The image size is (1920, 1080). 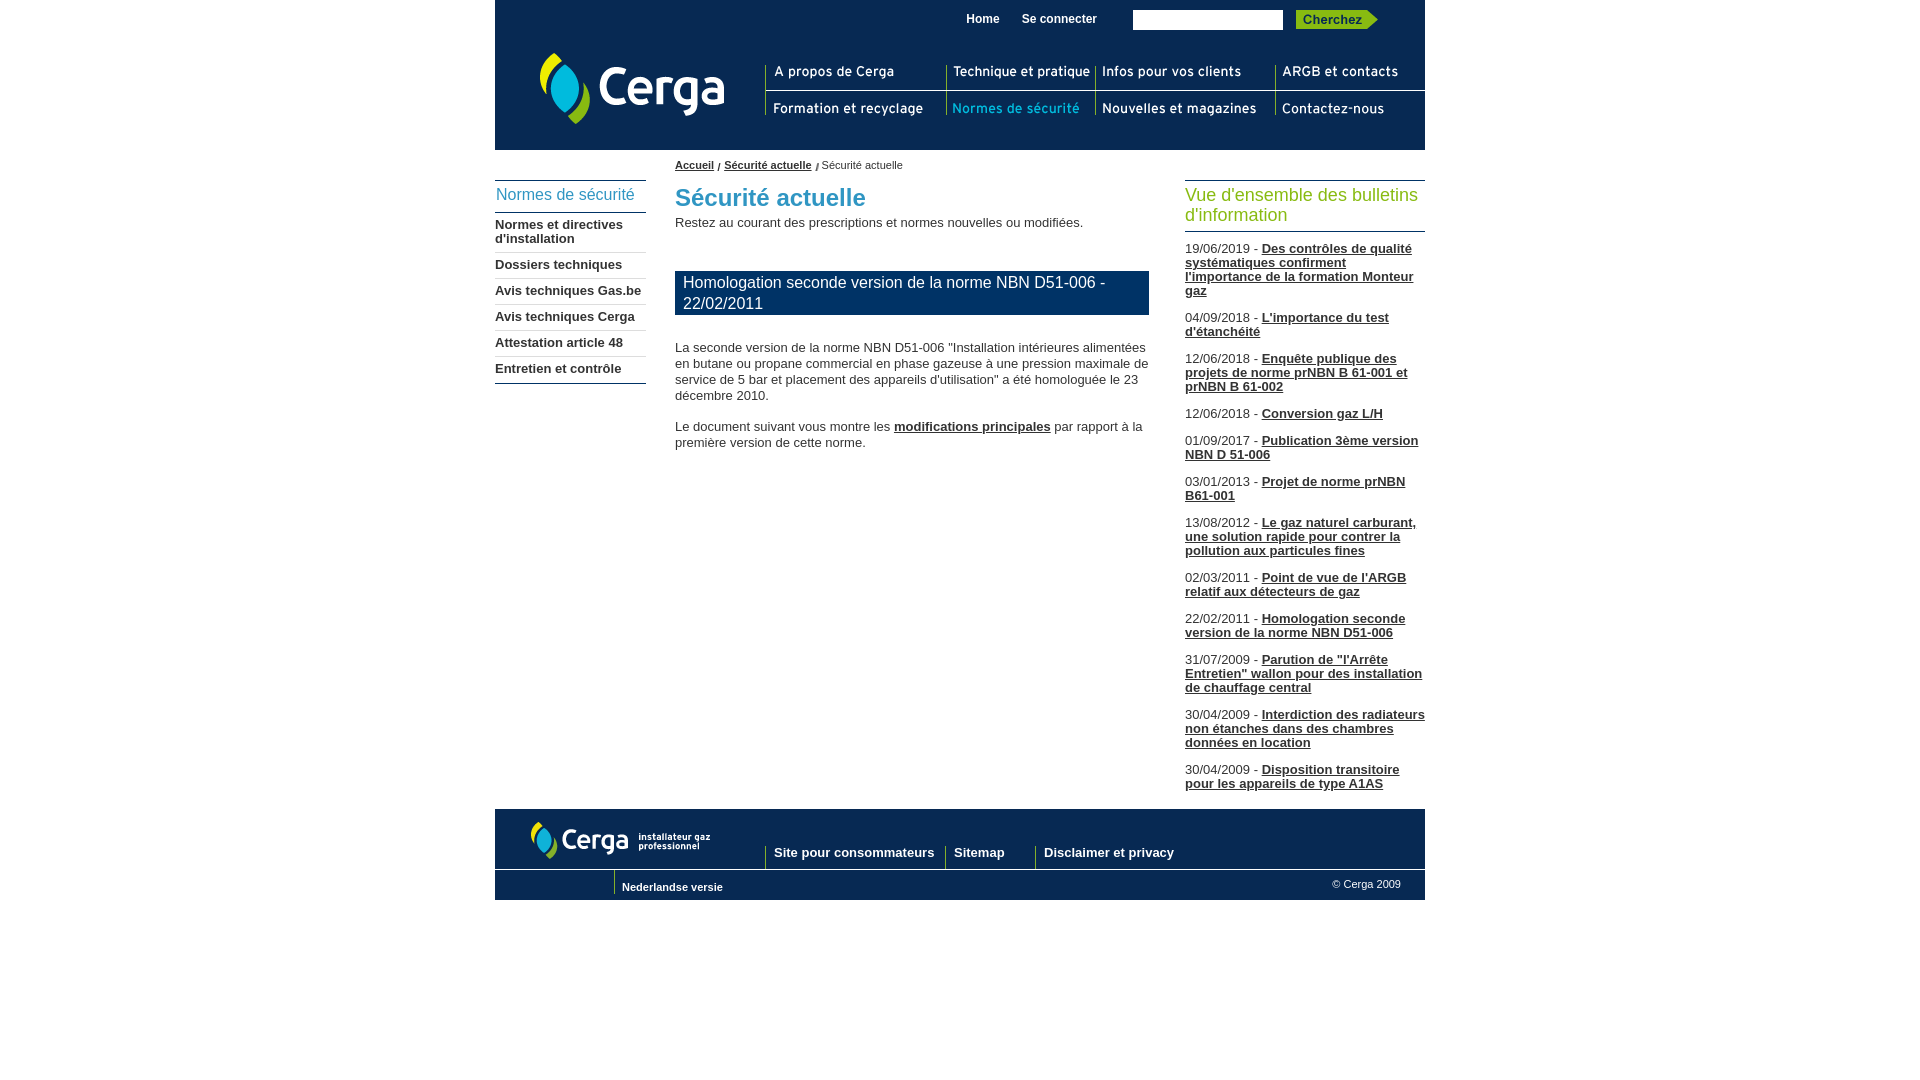 What do you see at coordinates (632, 88) in the screenshot?
I see `aardgas-cerga` at bounding box center [632, 88].